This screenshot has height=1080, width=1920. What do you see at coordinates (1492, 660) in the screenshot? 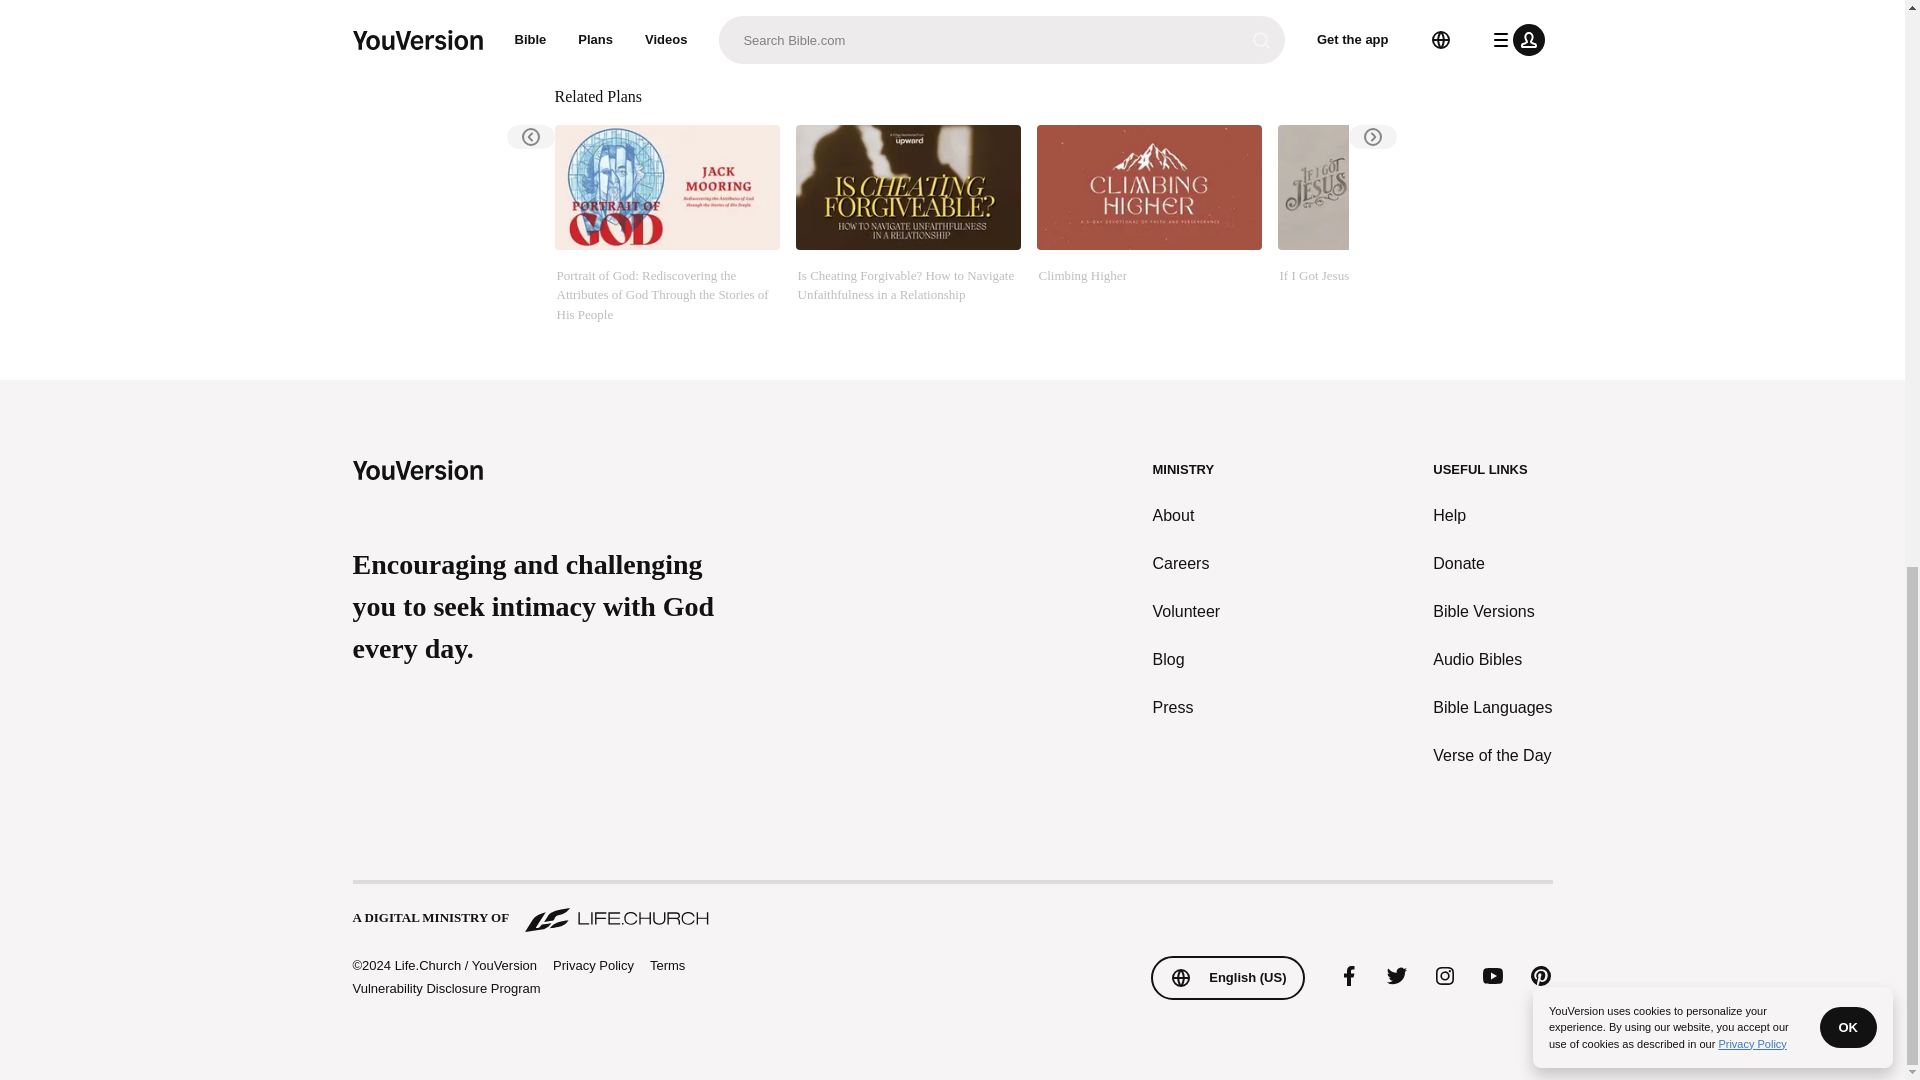
I see `Audio Bibles` at bounding box center [1492, 660].